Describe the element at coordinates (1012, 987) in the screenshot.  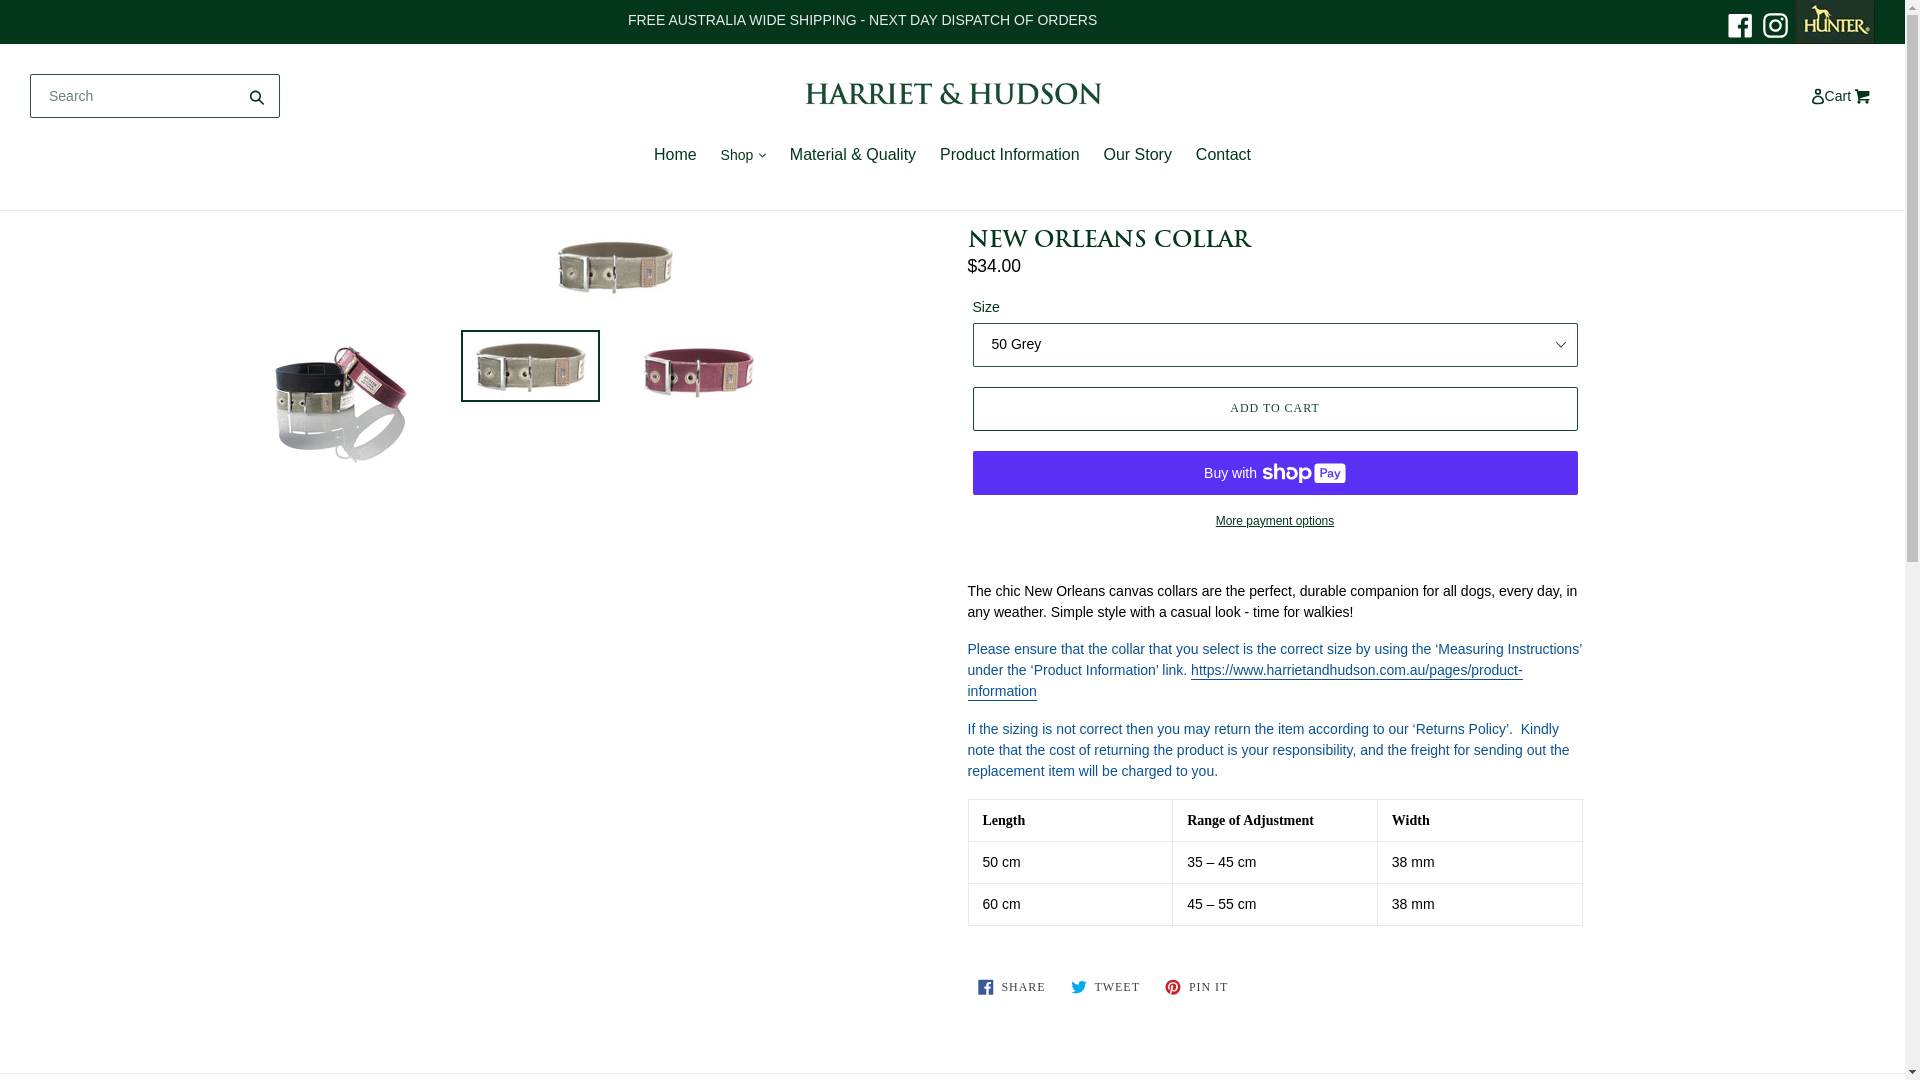
I see `SHARE
SHARE ON FACEBOOK` at that location.